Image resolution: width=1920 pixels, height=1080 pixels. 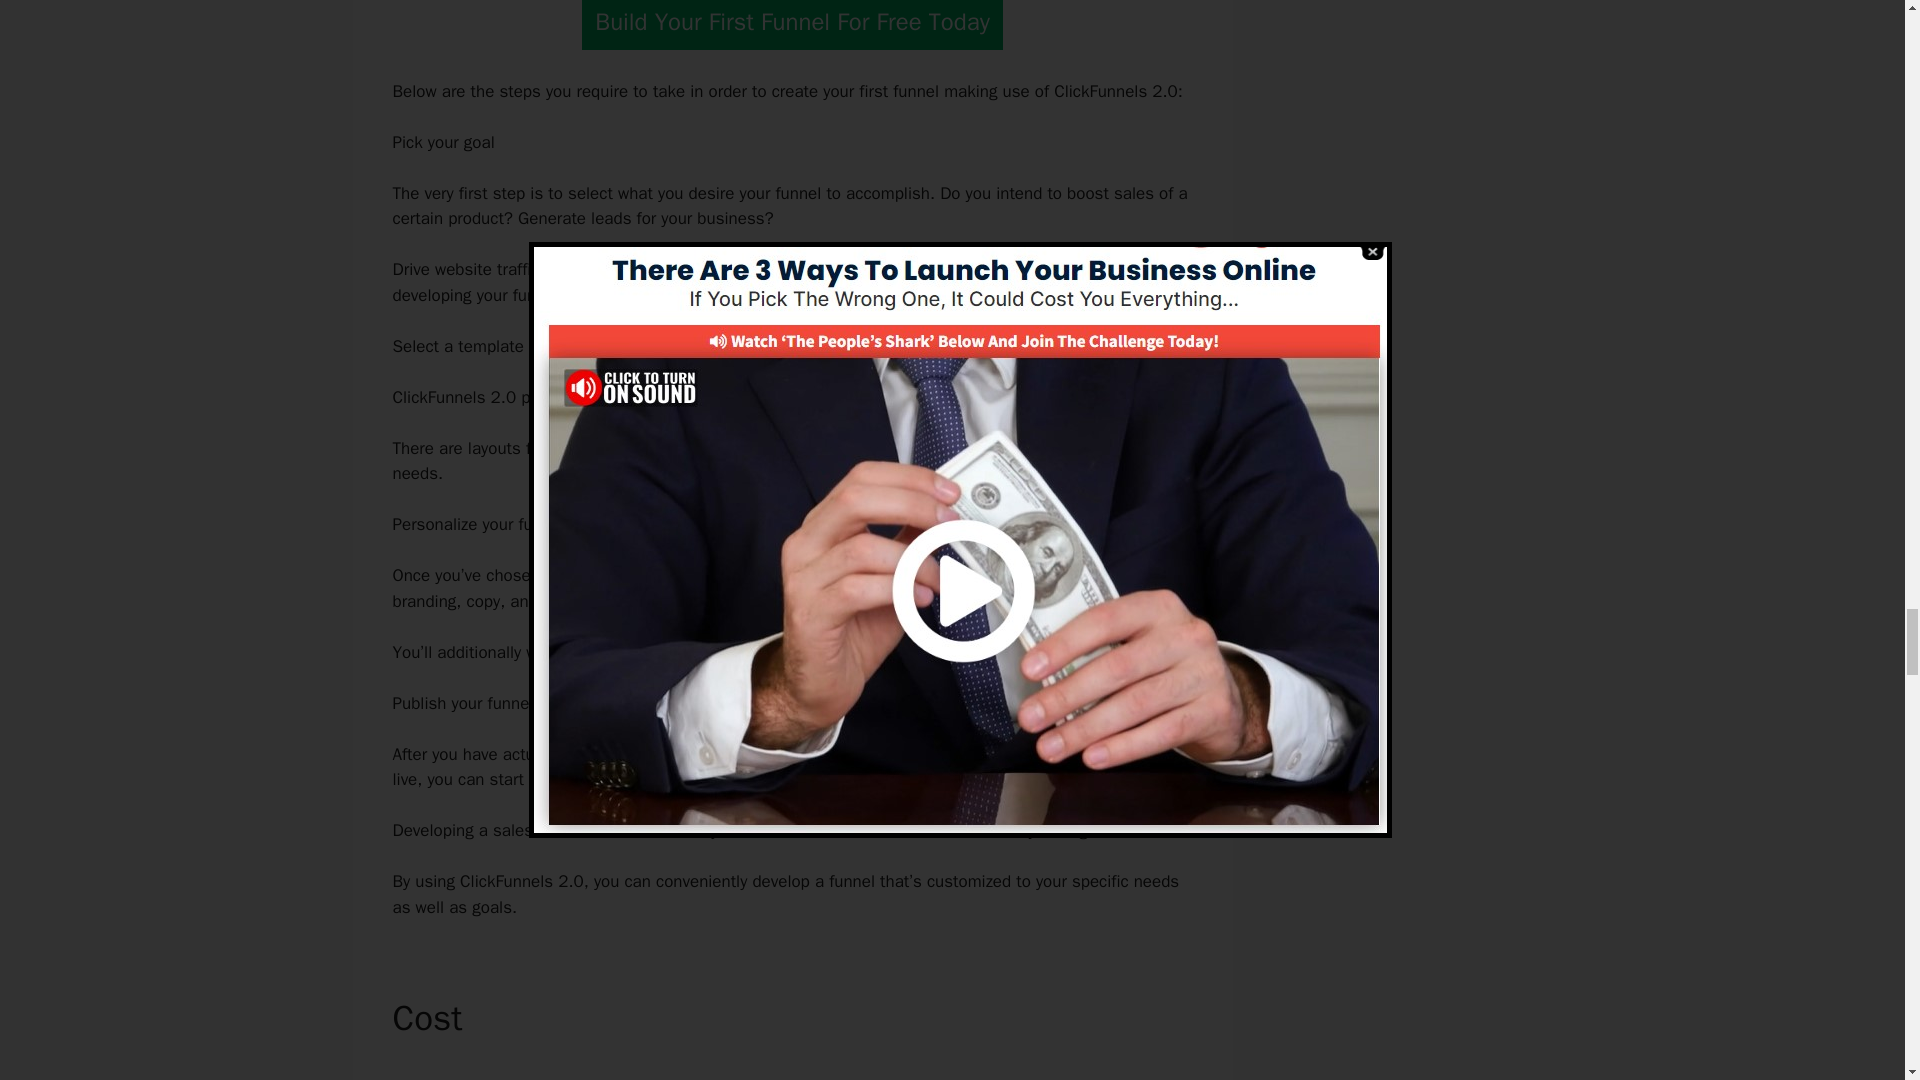 What do you see at coordinates (792, 24) in the screenshot?
I see `Build Your First Funnel For Free Today` at bounding box center [792, 24].